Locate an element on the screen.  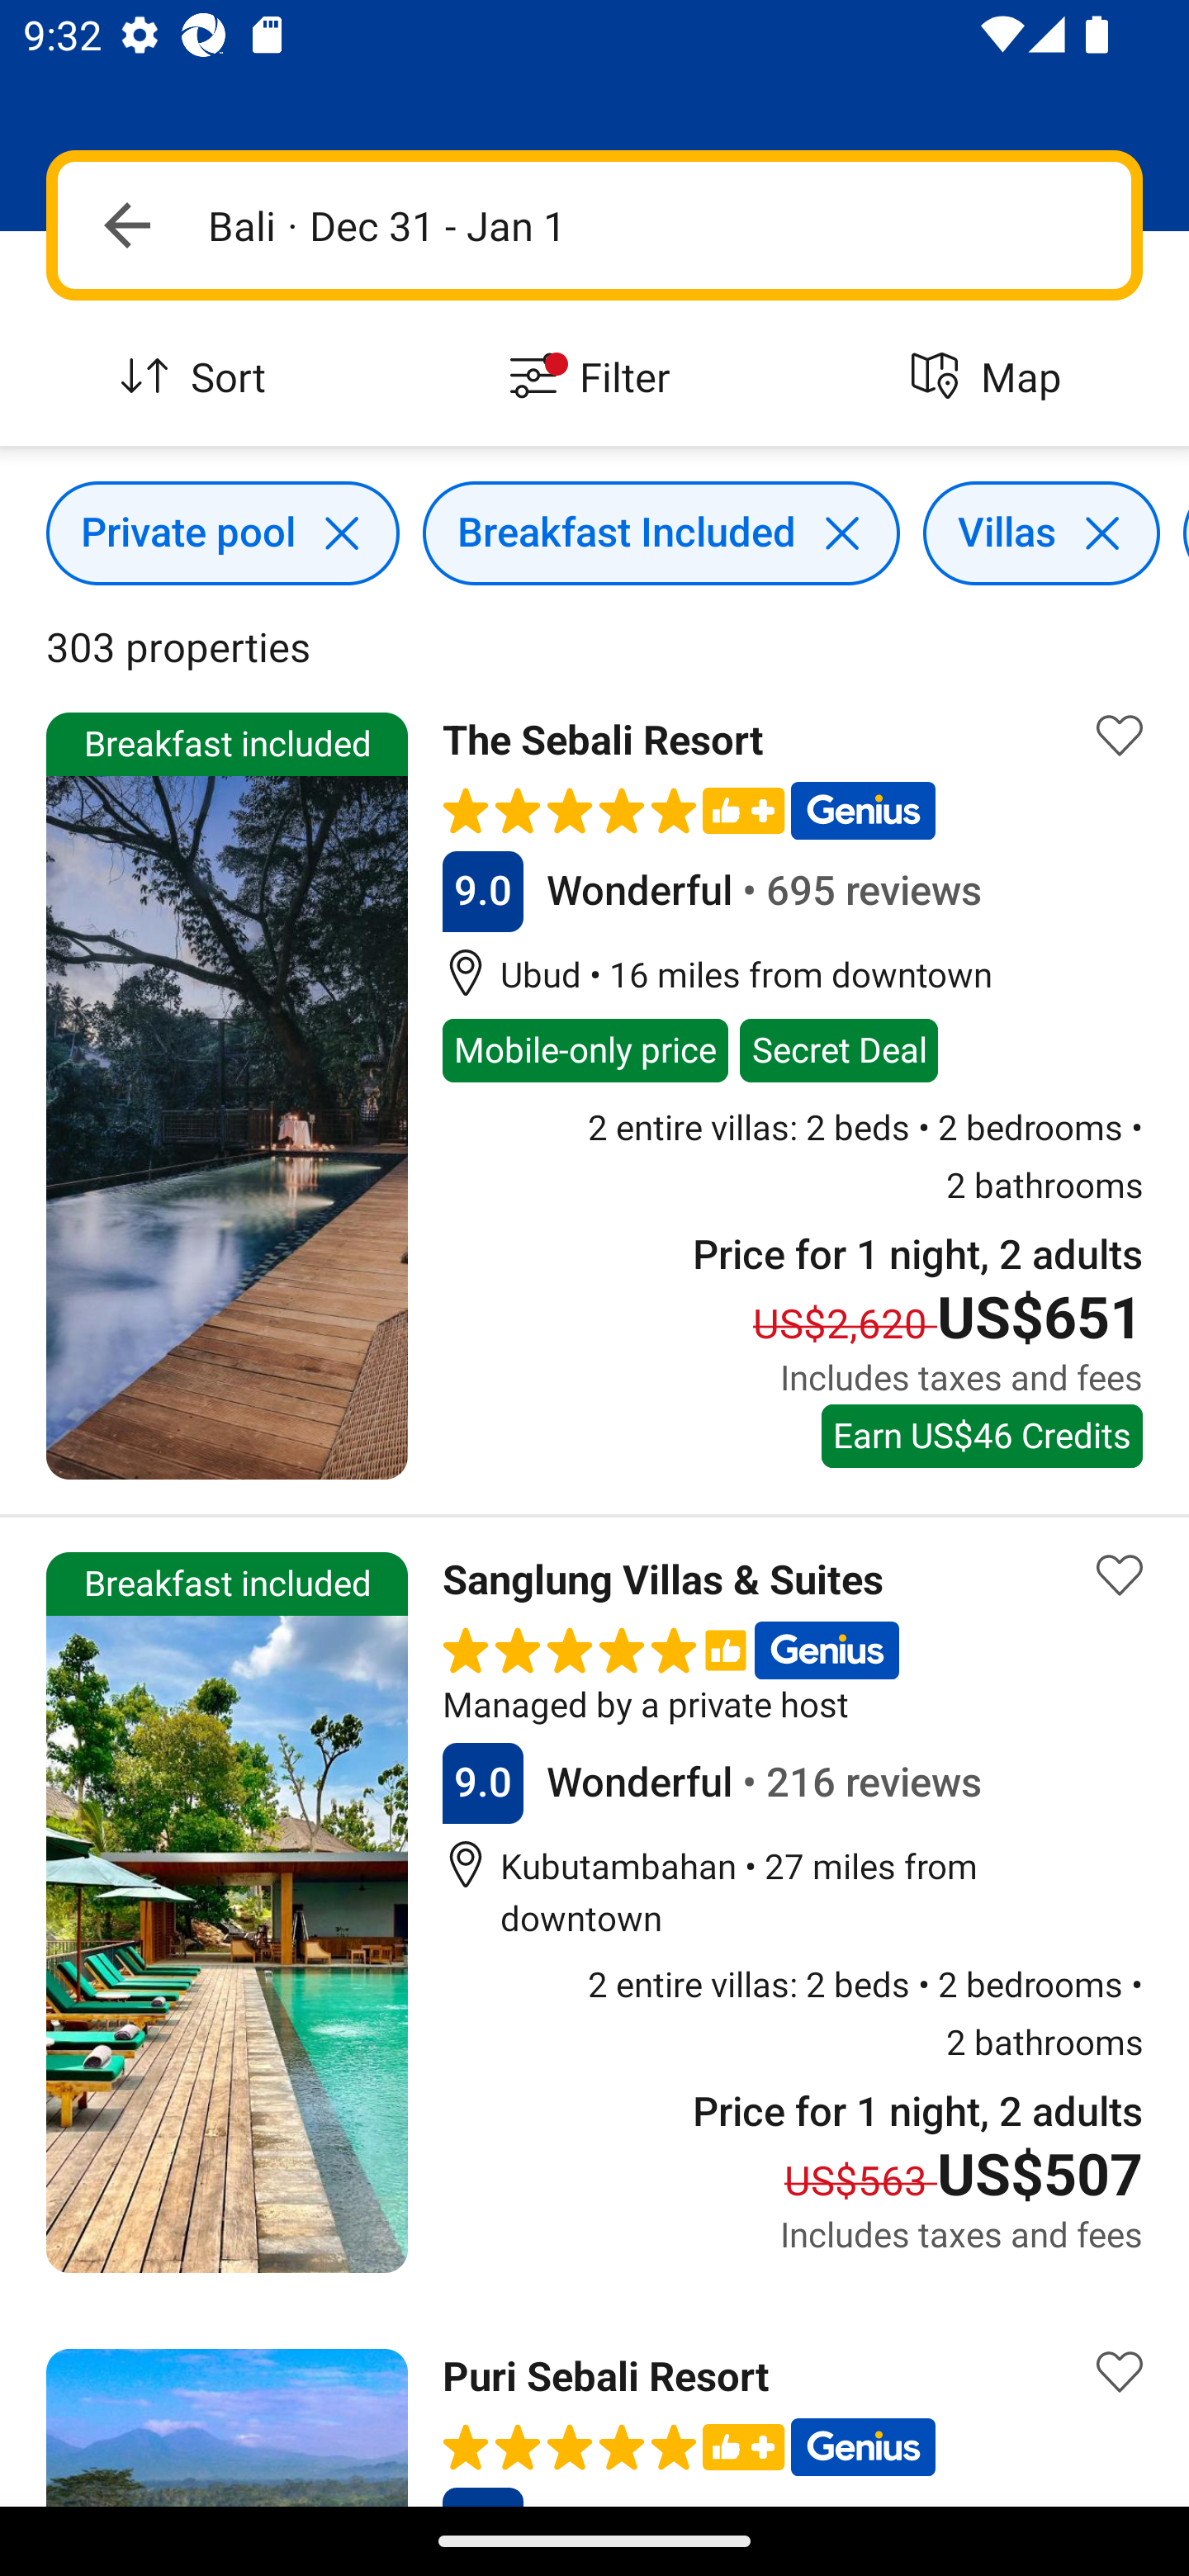
Save property to list is located at coordinates (1120, 735).